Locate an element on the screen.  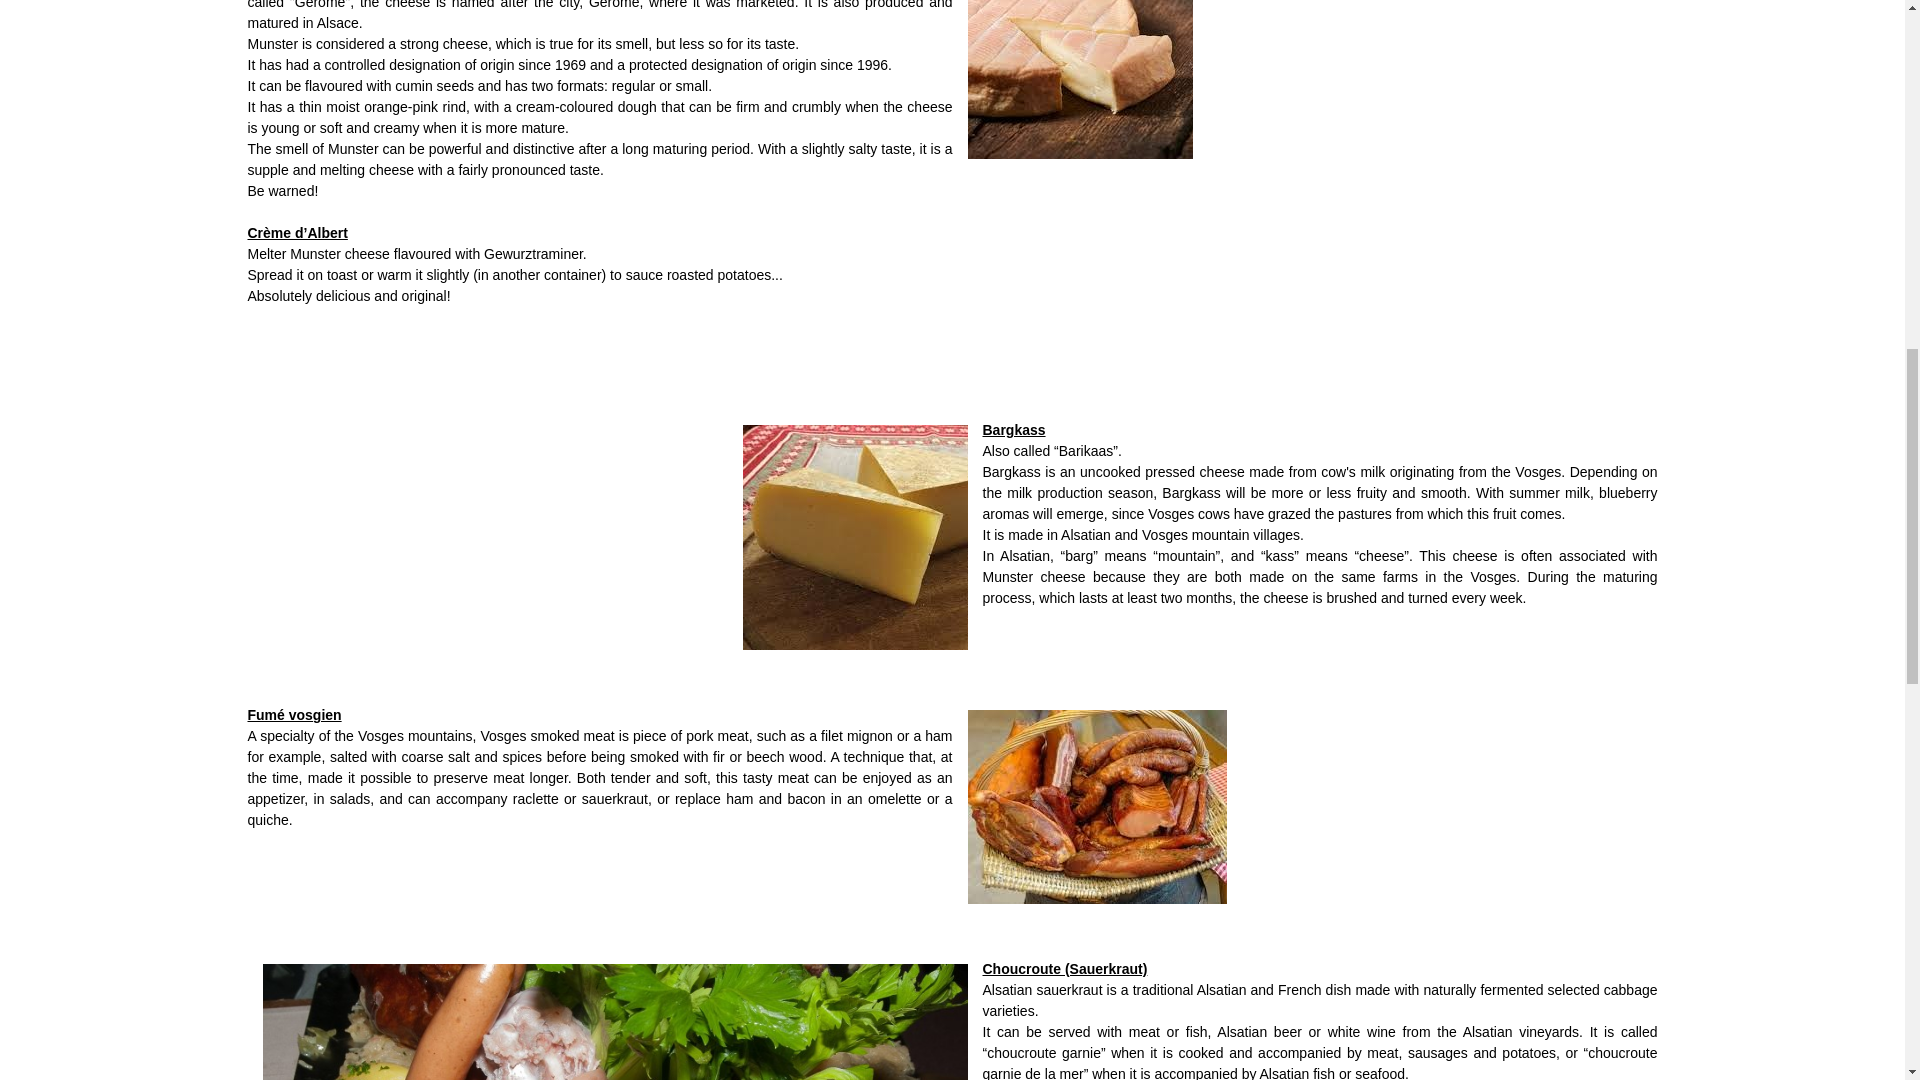
bargkass-634 is located at coordinates (855, 536).